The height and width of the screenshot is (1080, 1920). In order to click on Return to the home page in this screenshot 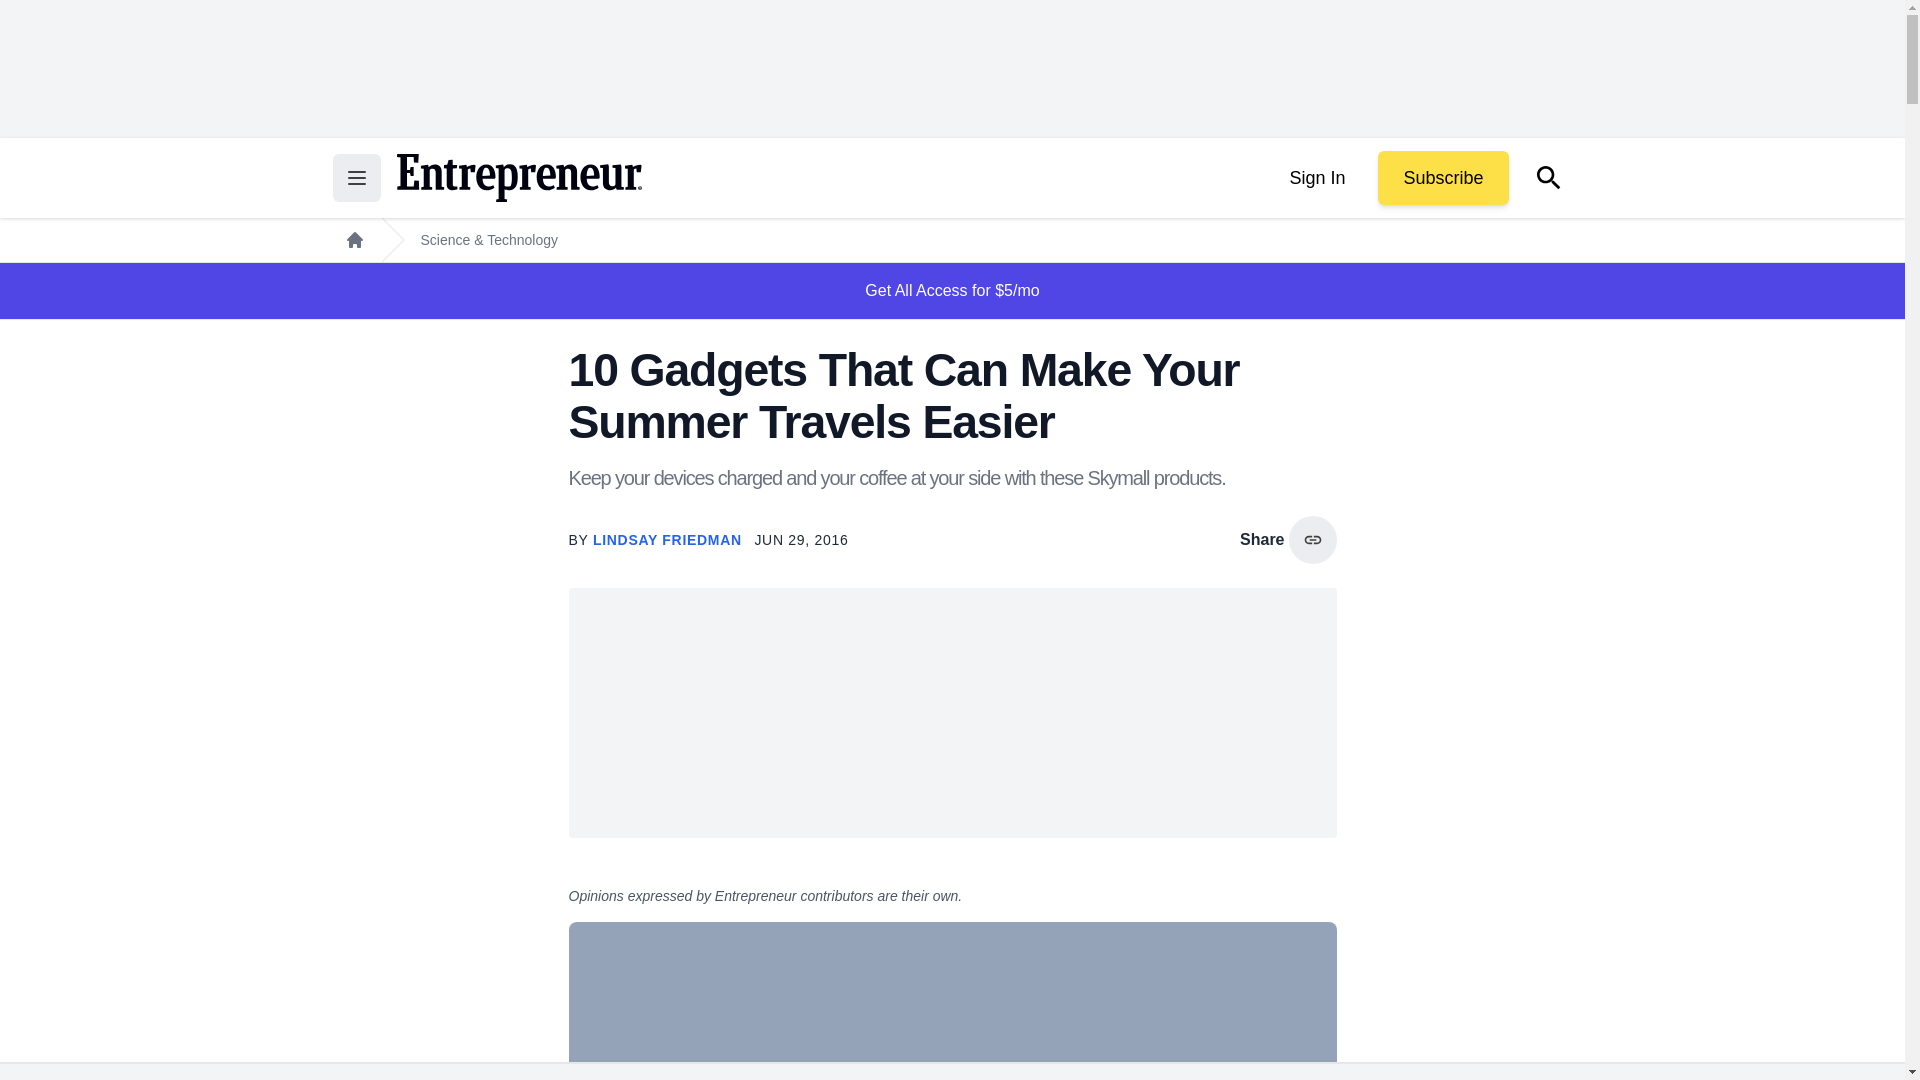, I will do `click(518, 178)`.